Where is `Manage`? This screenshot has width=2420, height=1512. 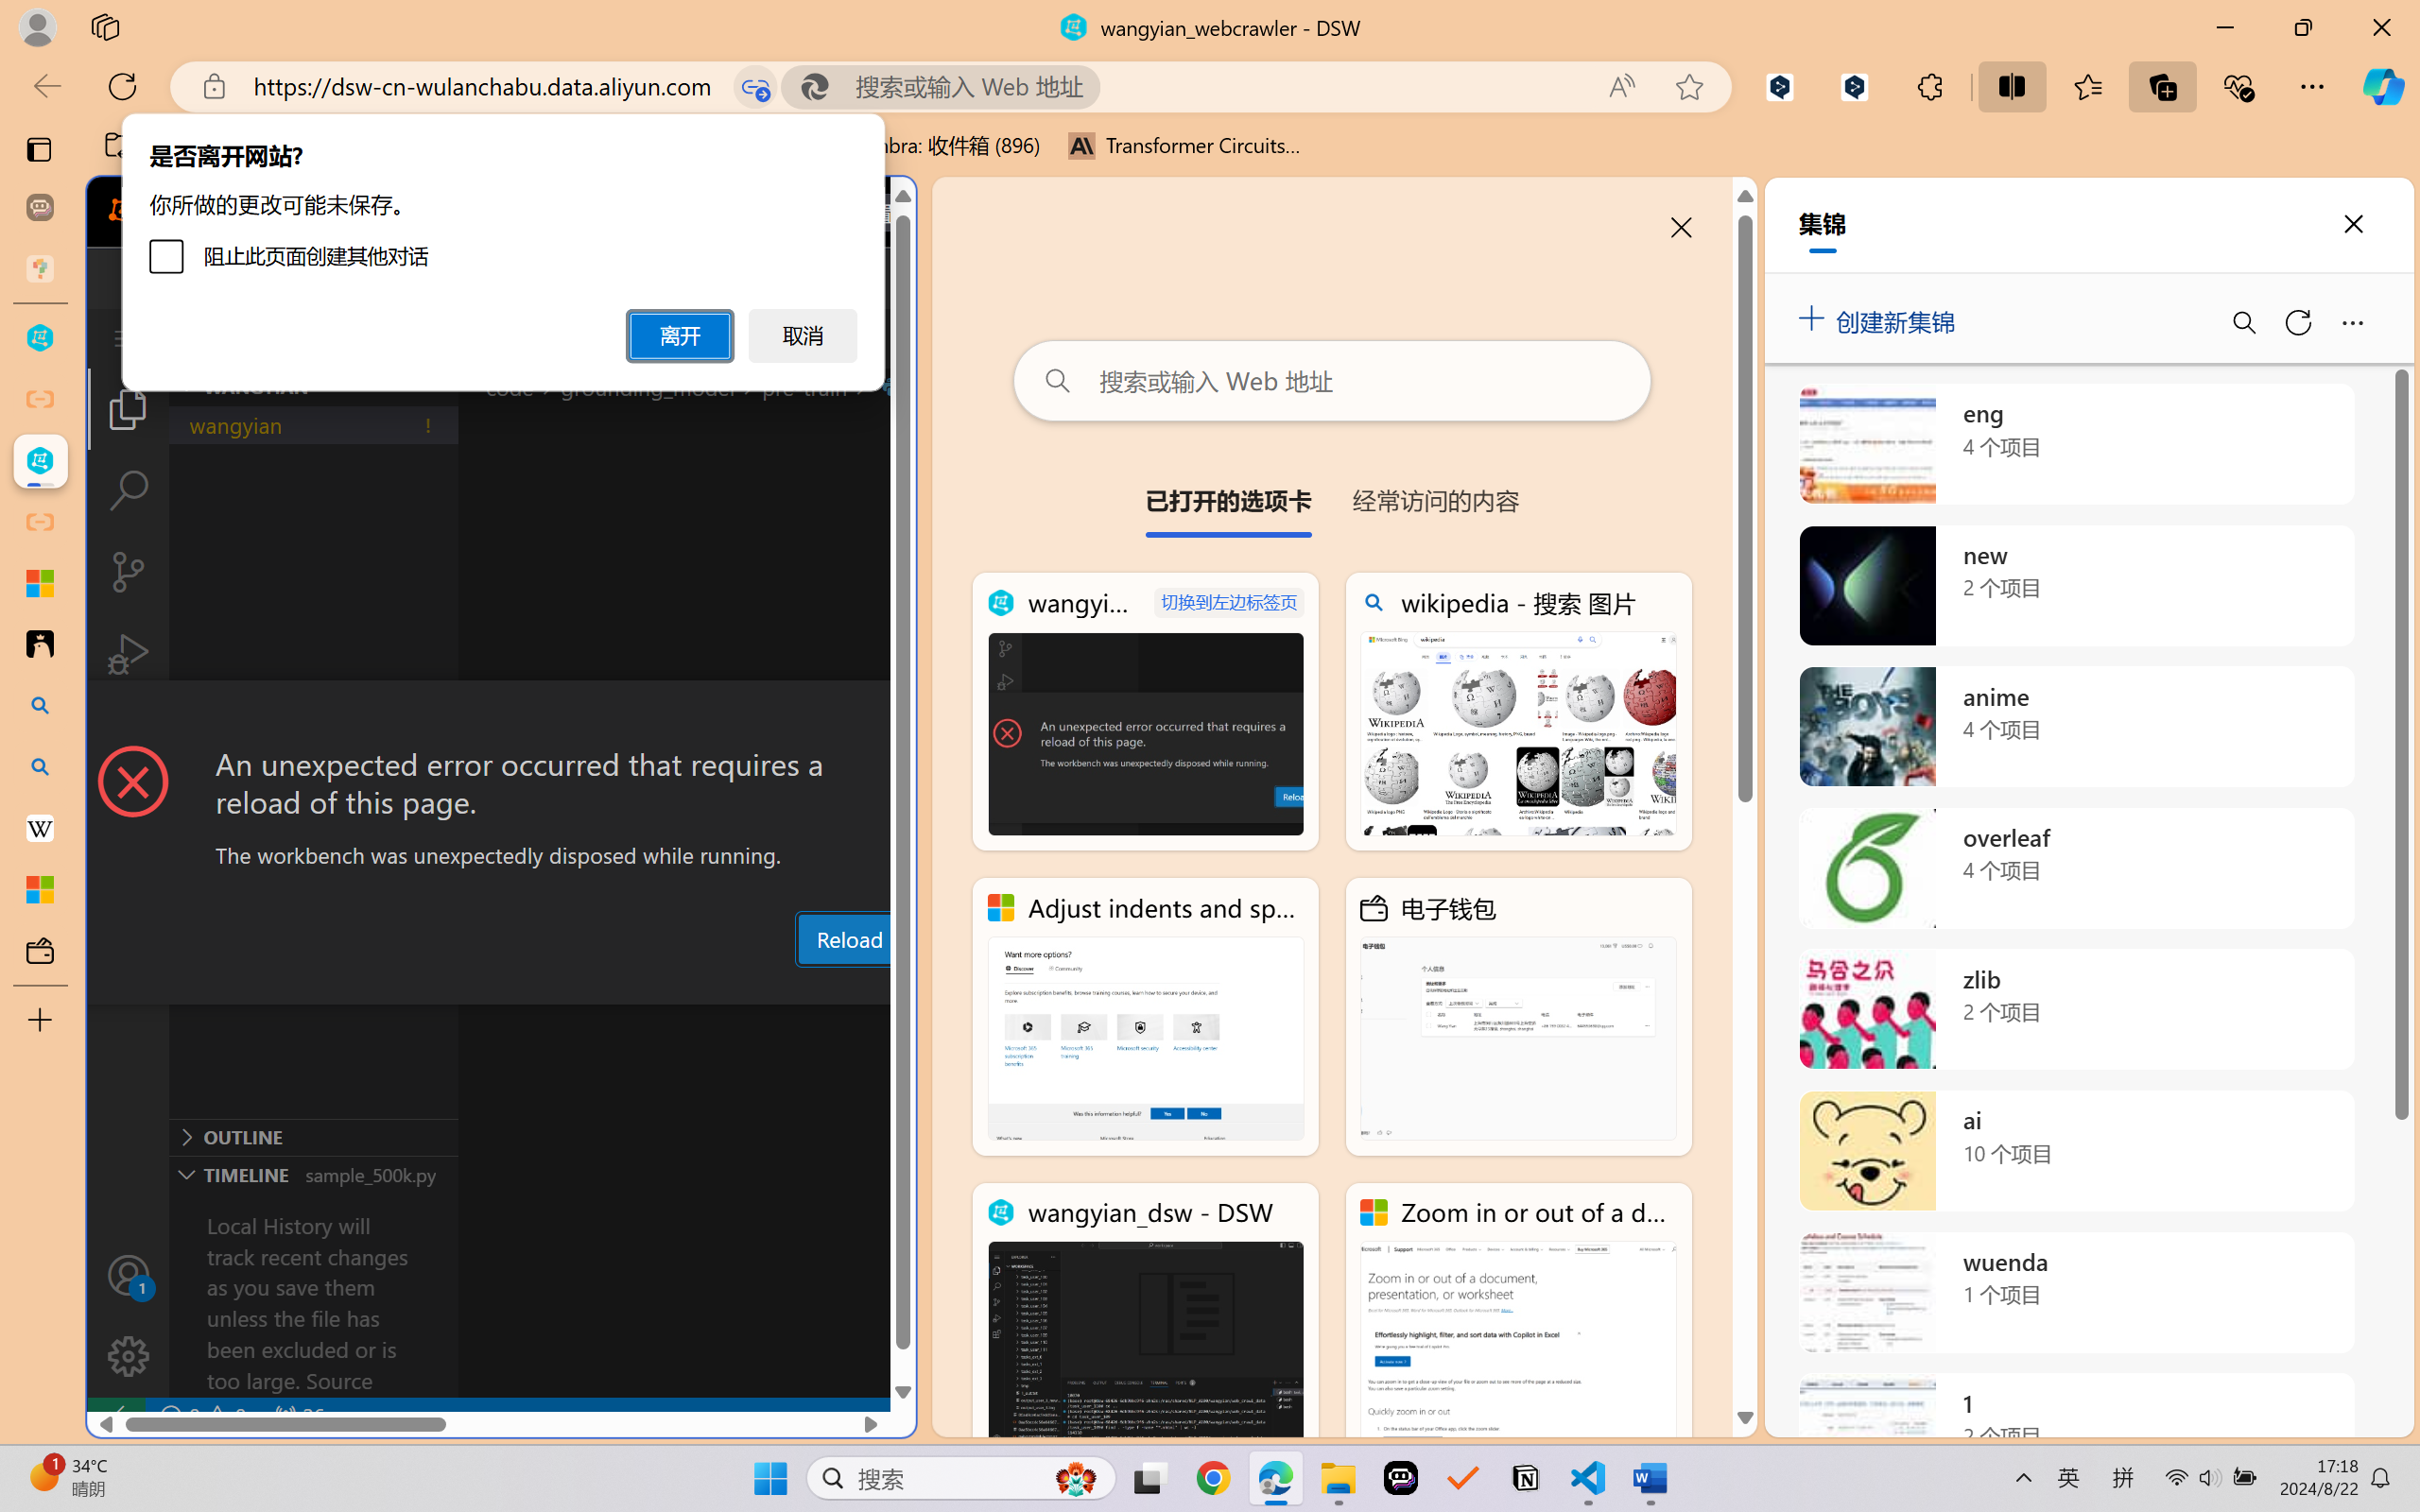 Manage is located at coordinates (129, 1315).